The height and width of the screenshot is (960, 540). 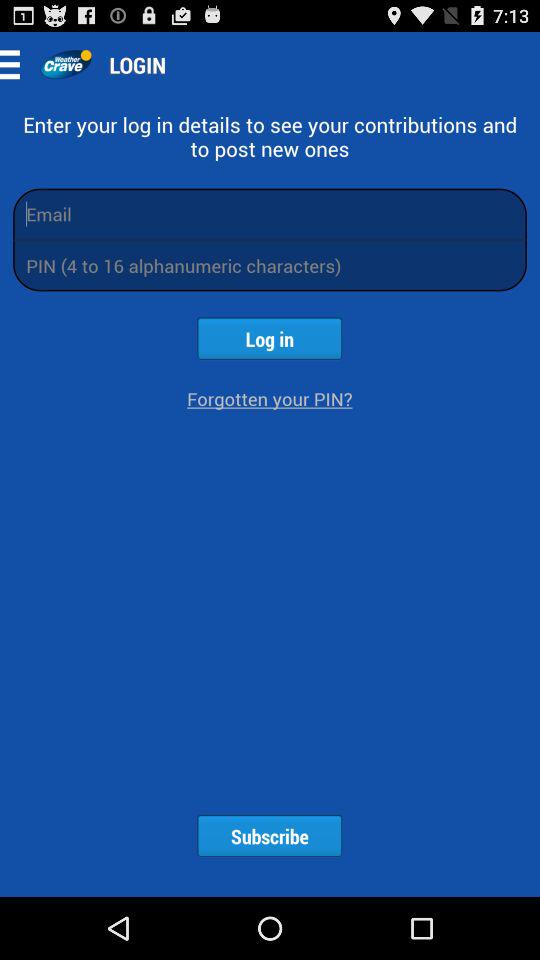 What do you see at coordinates (16, 64) in the screenshot?
I see `see menu` at bounding box center [16, 64].